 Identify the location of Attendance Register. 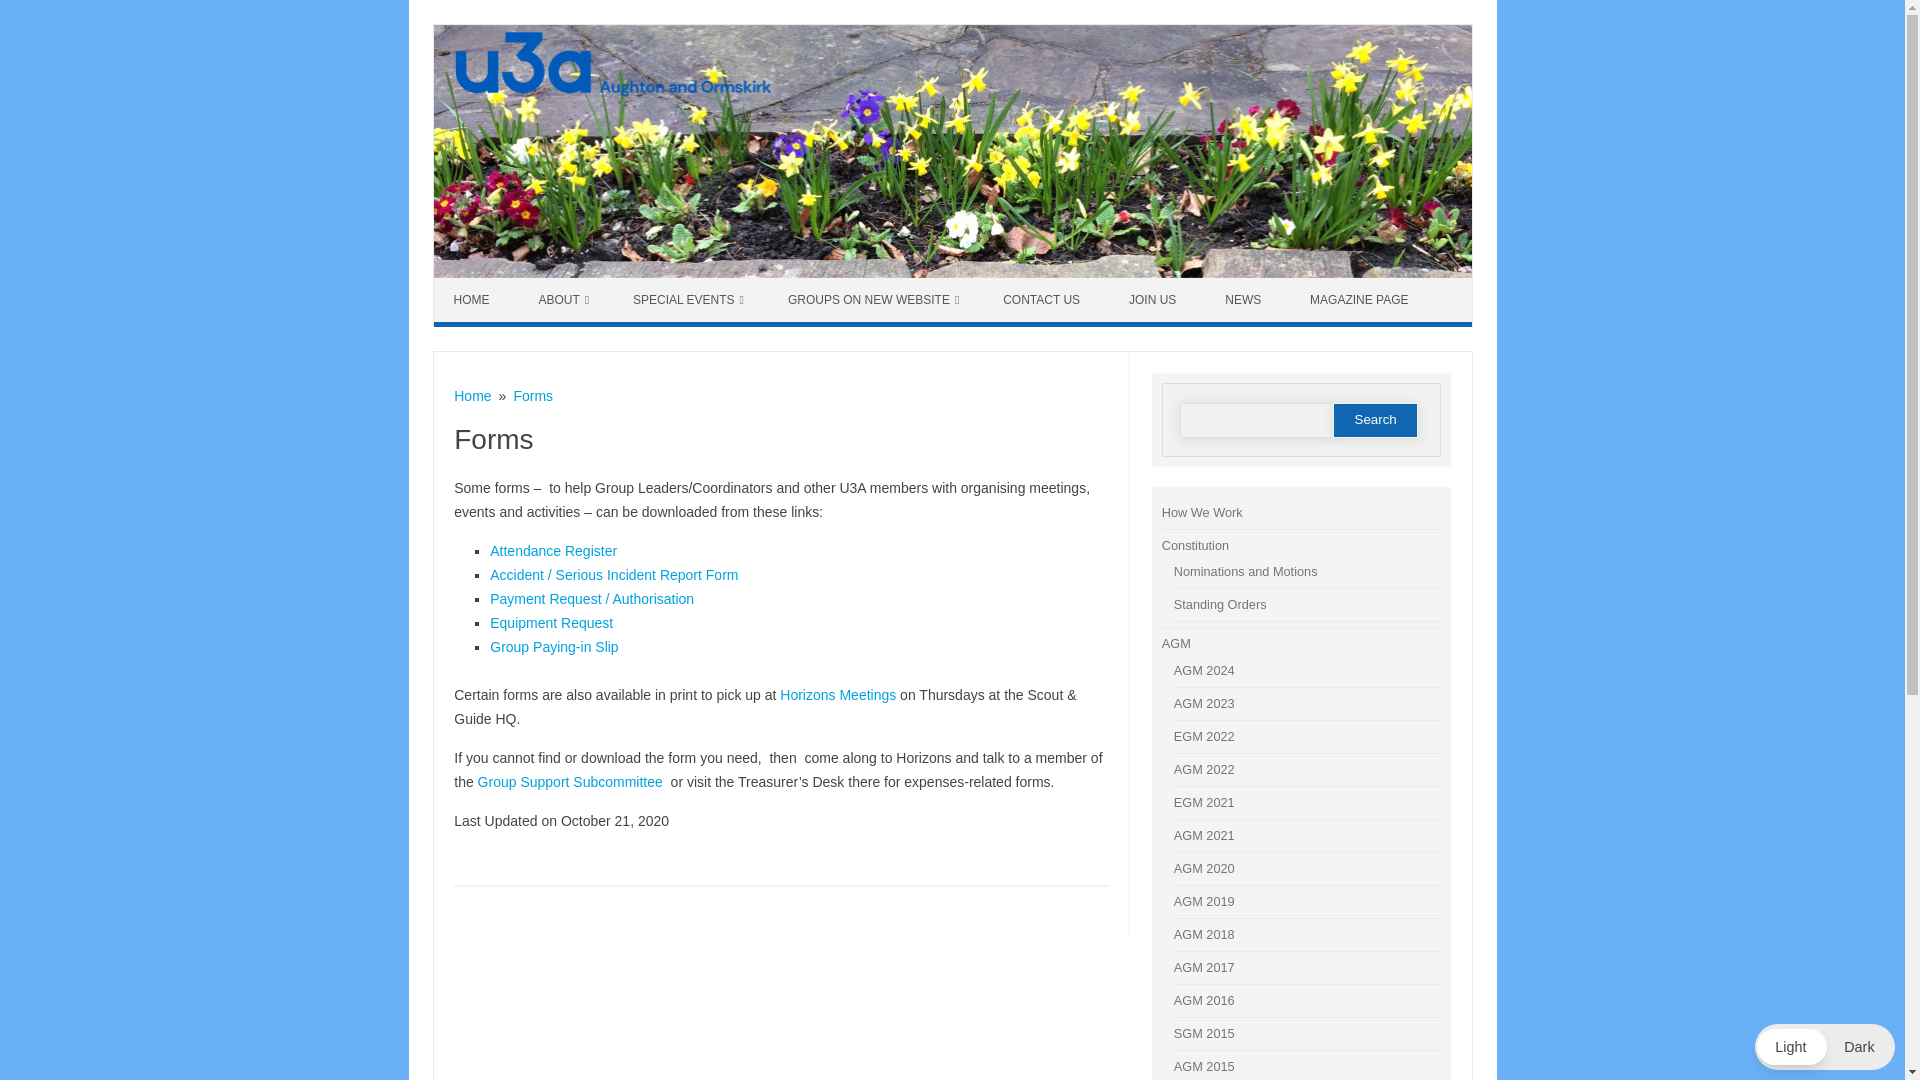
(552, 551).